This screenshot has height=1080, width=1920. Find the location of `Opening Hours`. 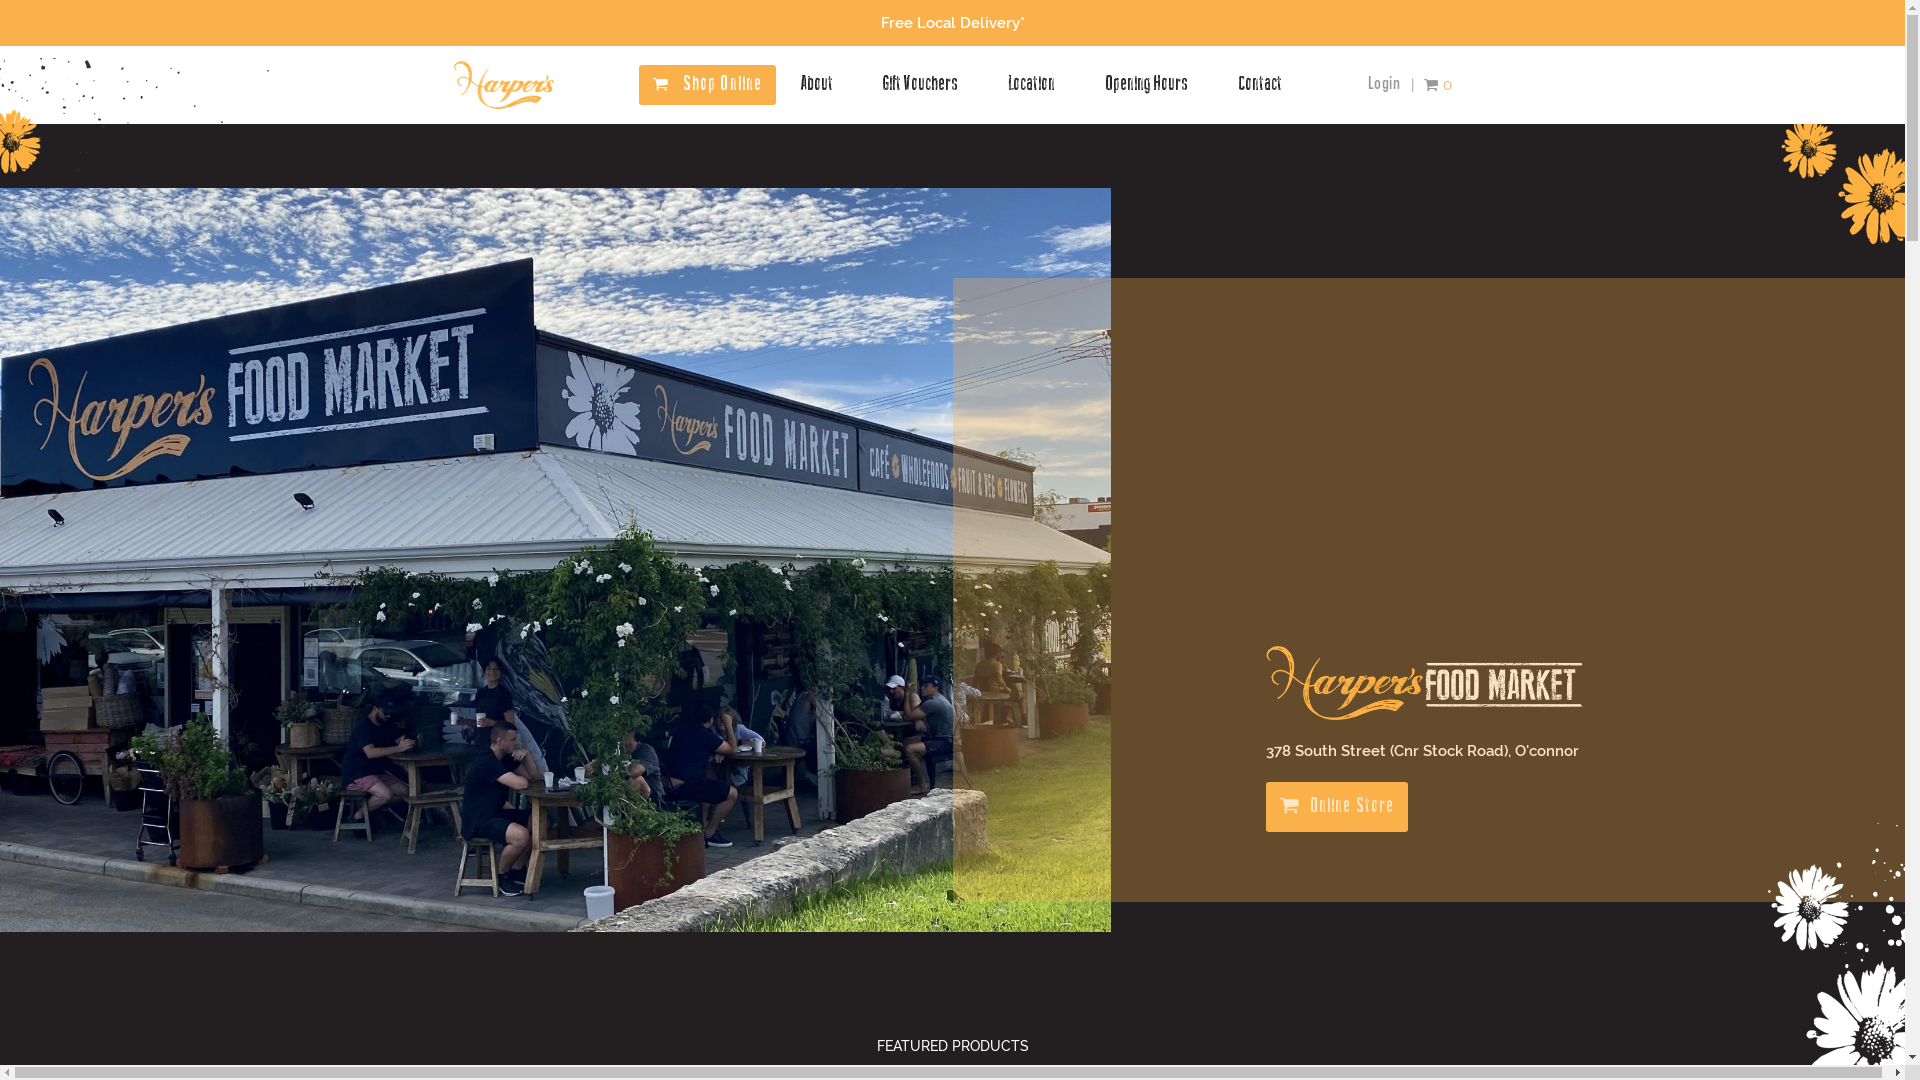

Opening Hours is located at coordinates (1146, 85).